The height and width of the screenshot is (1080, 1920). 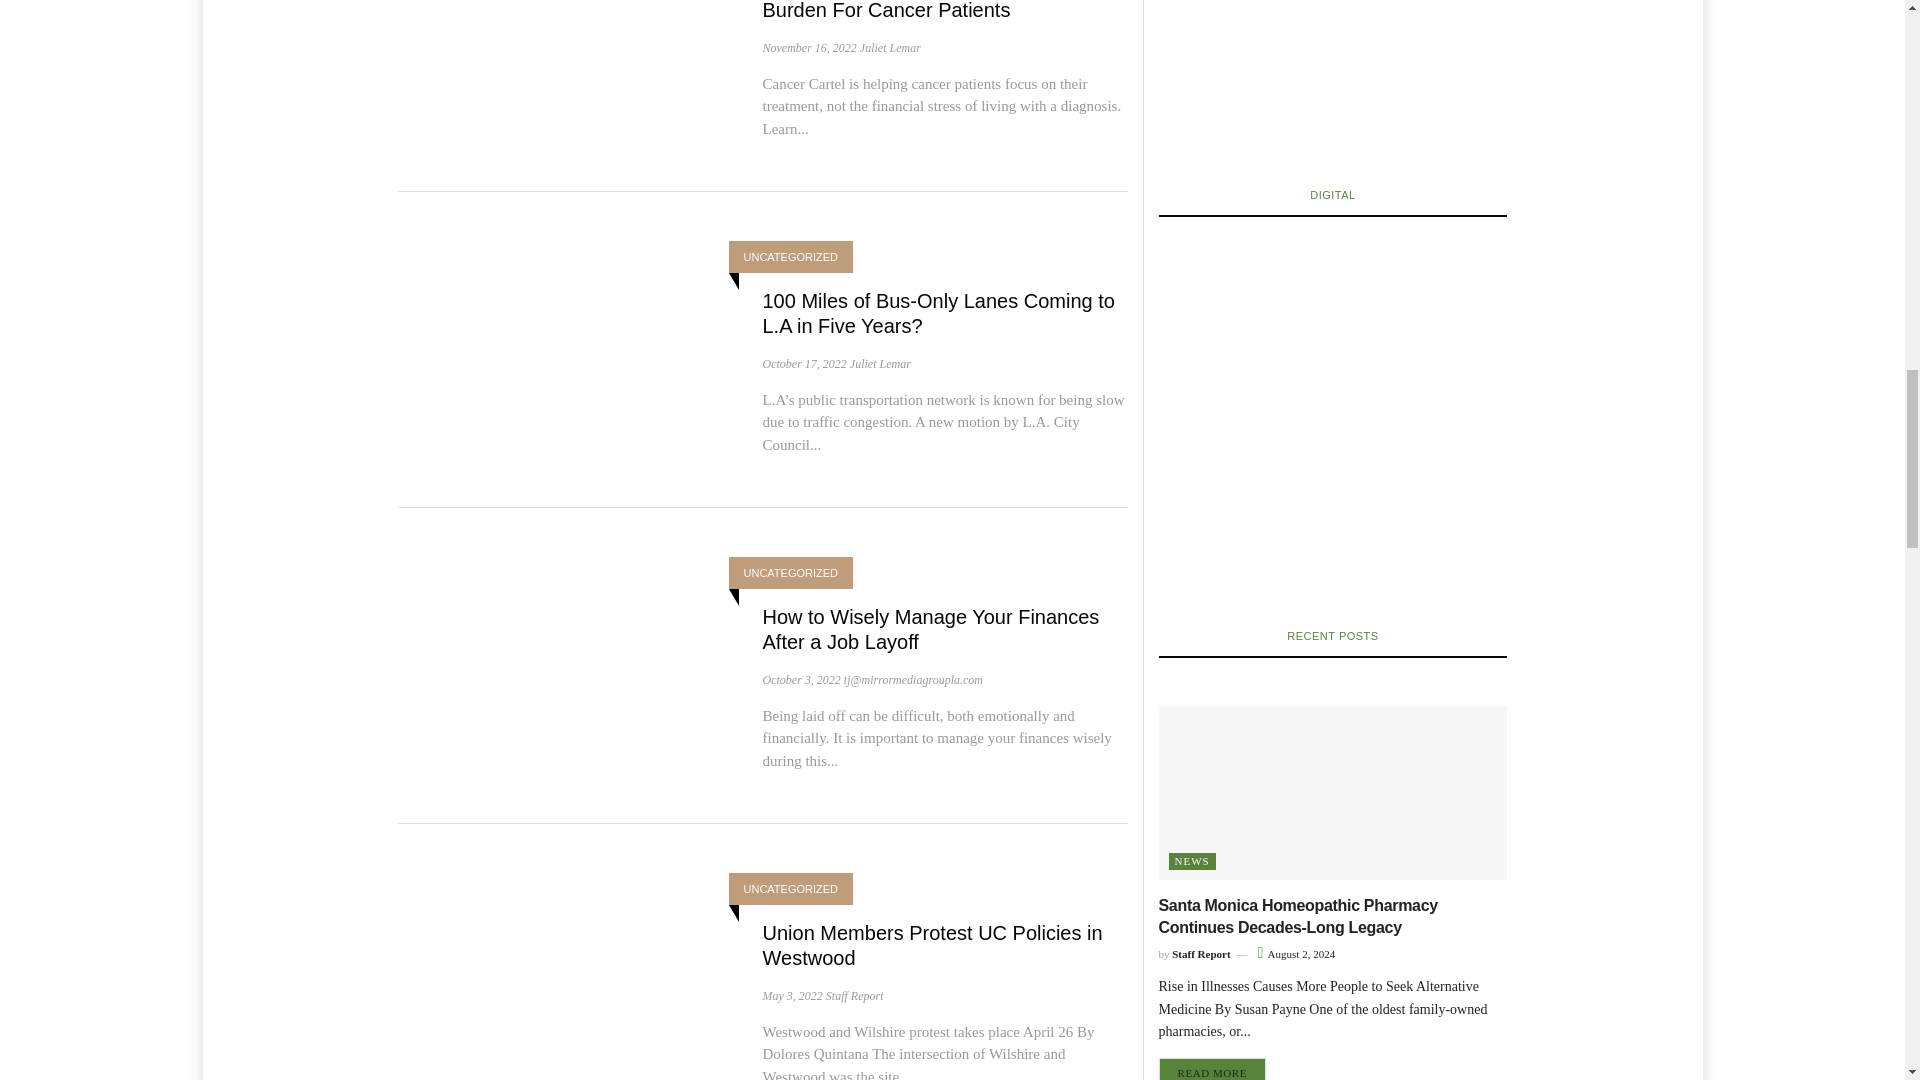 I want to click on Posts by Juliet Lemar, so click(x=890, y=48).